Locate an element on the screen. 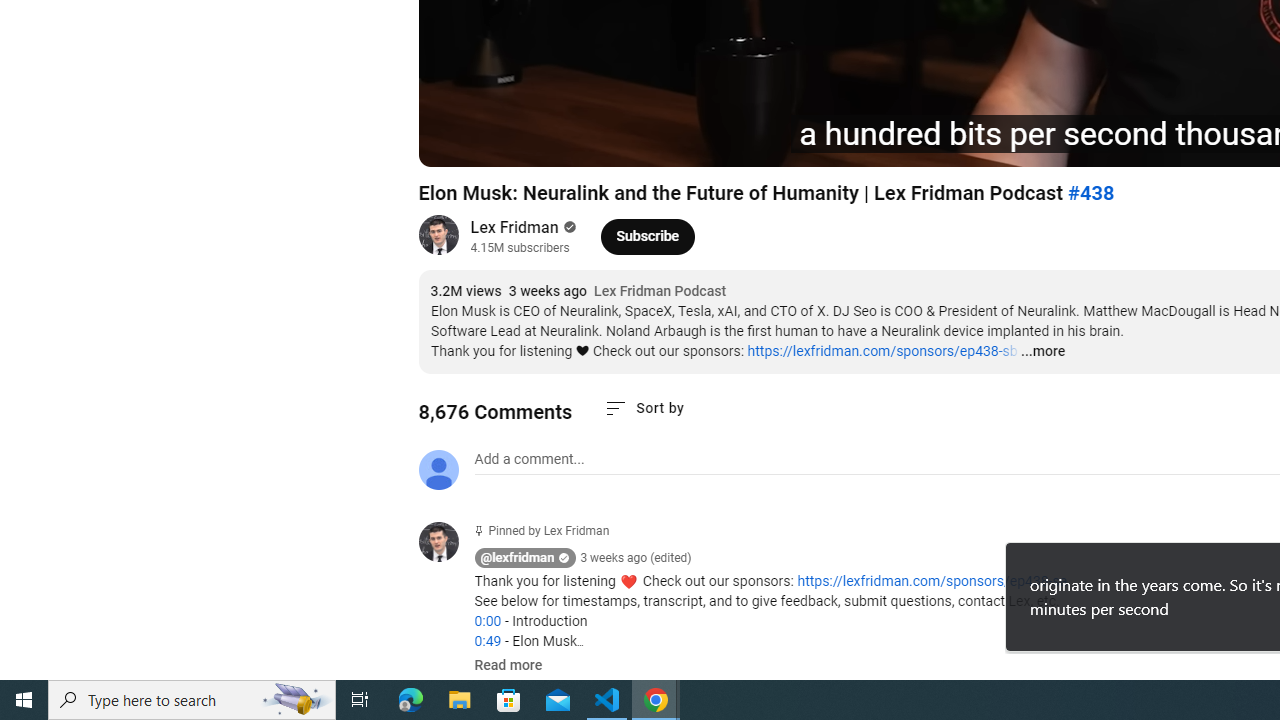 Image resolution: width=1280 pixels, height=720 pixels. 0:00 is located at coordinates (487, 621).